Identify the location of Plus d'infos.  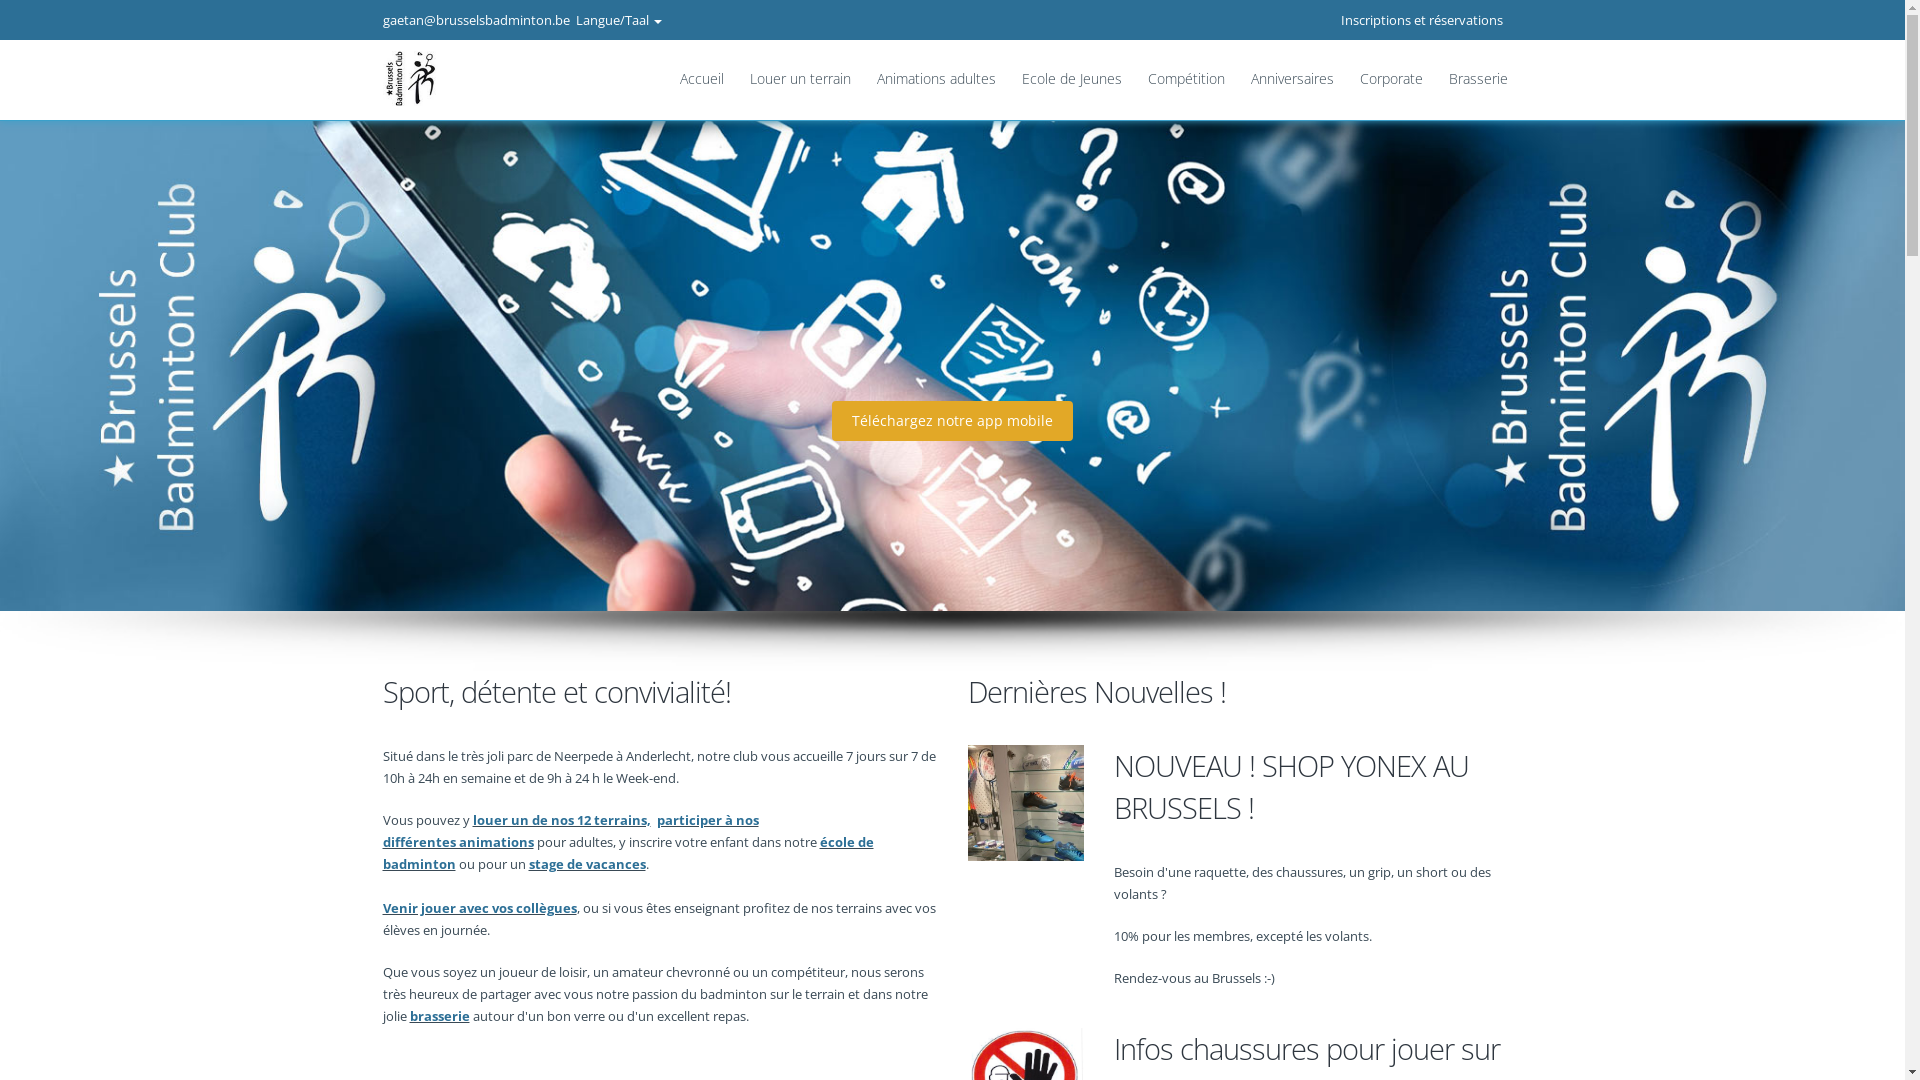
(952, 421).